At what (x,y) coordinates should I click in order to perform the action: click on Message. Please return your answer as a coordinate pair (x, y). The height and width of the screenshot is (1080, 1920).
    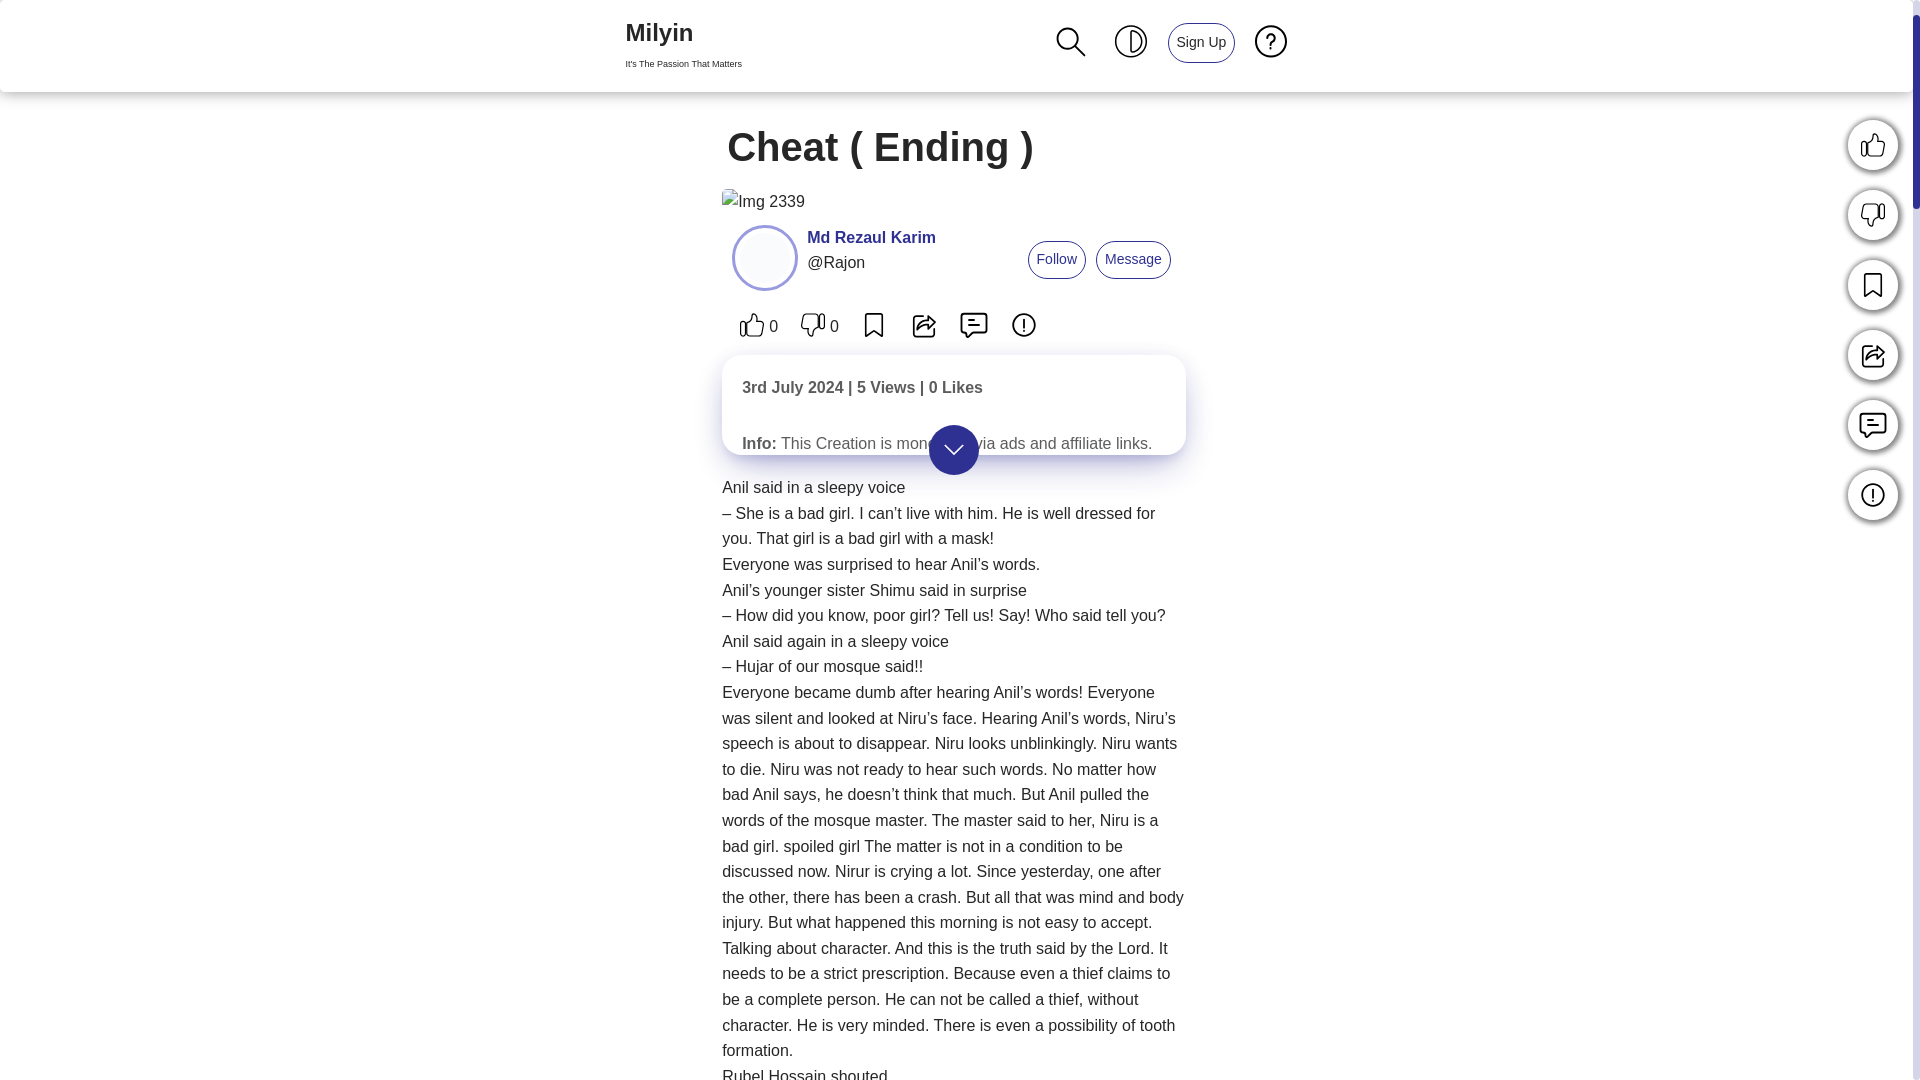
    Looking at the image, I should click on (1202, 42).